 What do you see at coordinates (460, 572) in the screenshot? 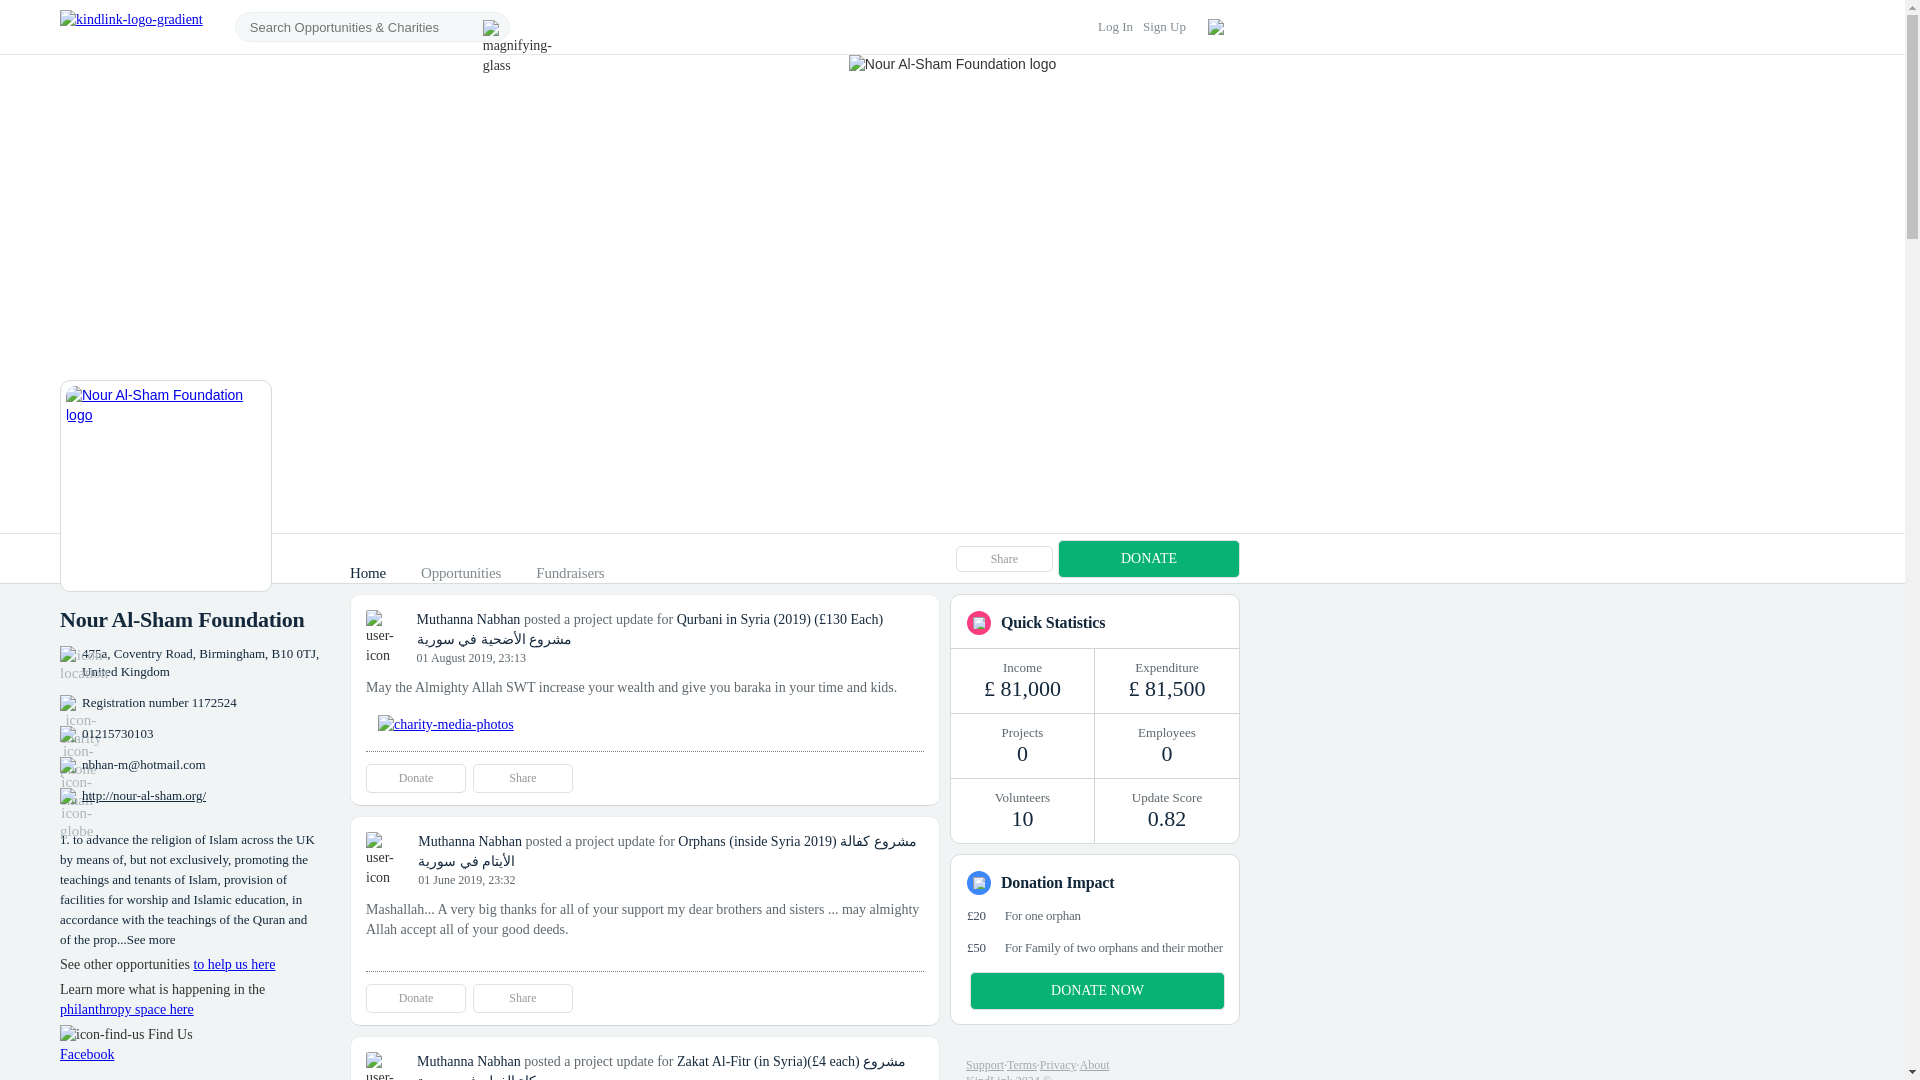
I see `Opportunities` at bounding box center [460, 572].